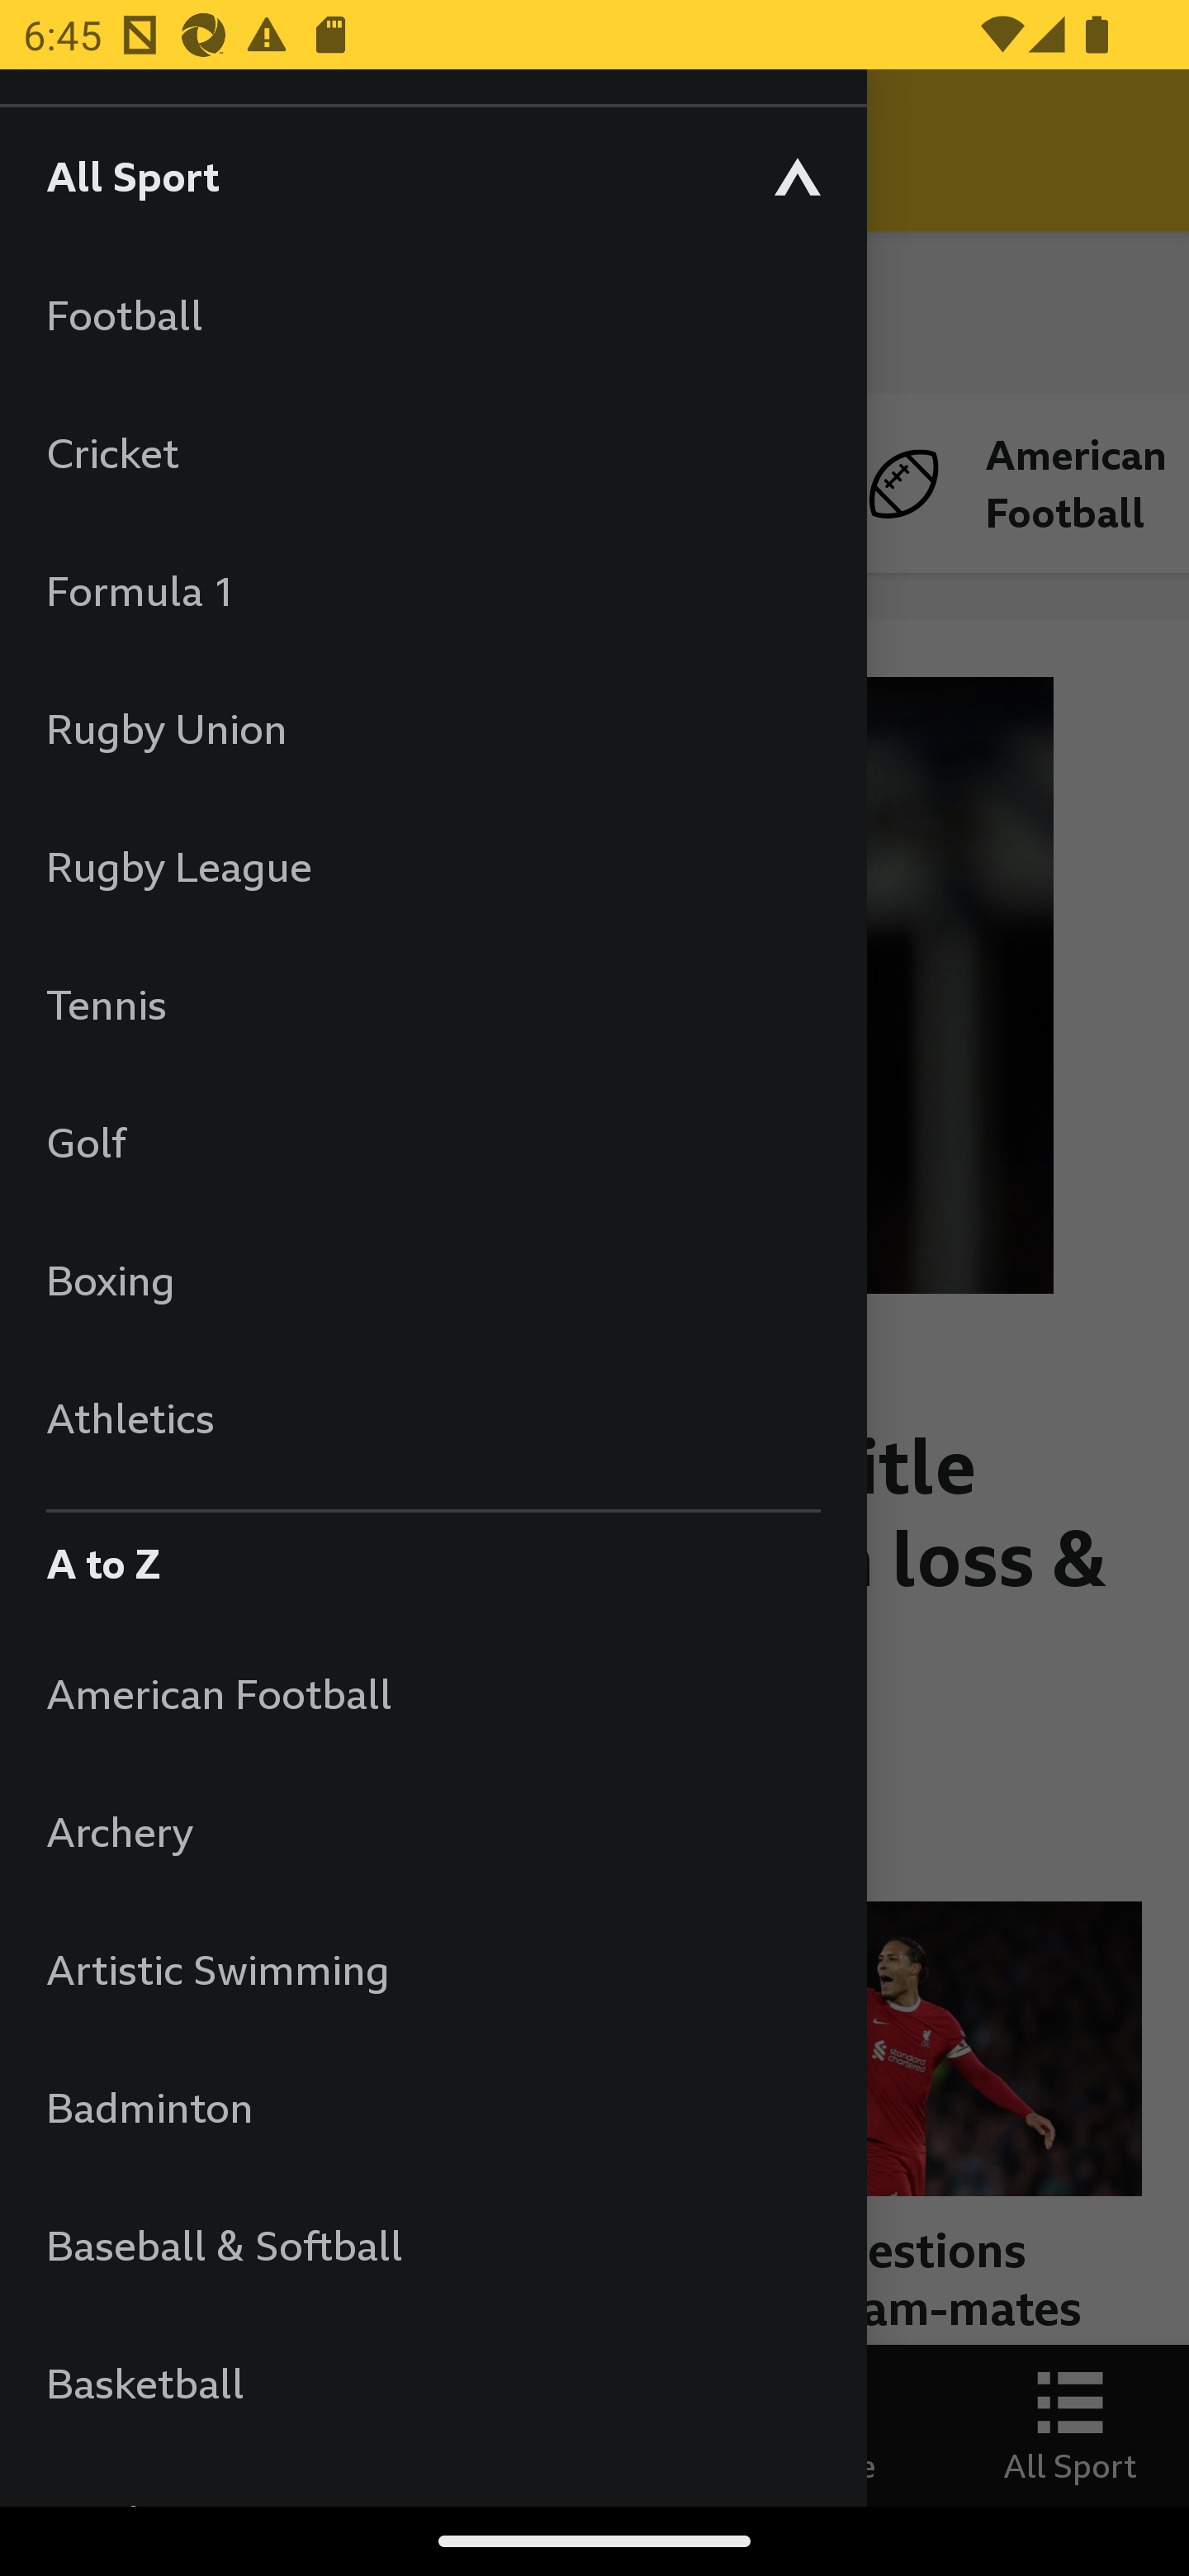 This screenshot has height=2576, width=1189. What do you see at coordinates (433, 1968) in the screenshot?
I see `Artistic Swimming` at bounding box center [433, 1968].